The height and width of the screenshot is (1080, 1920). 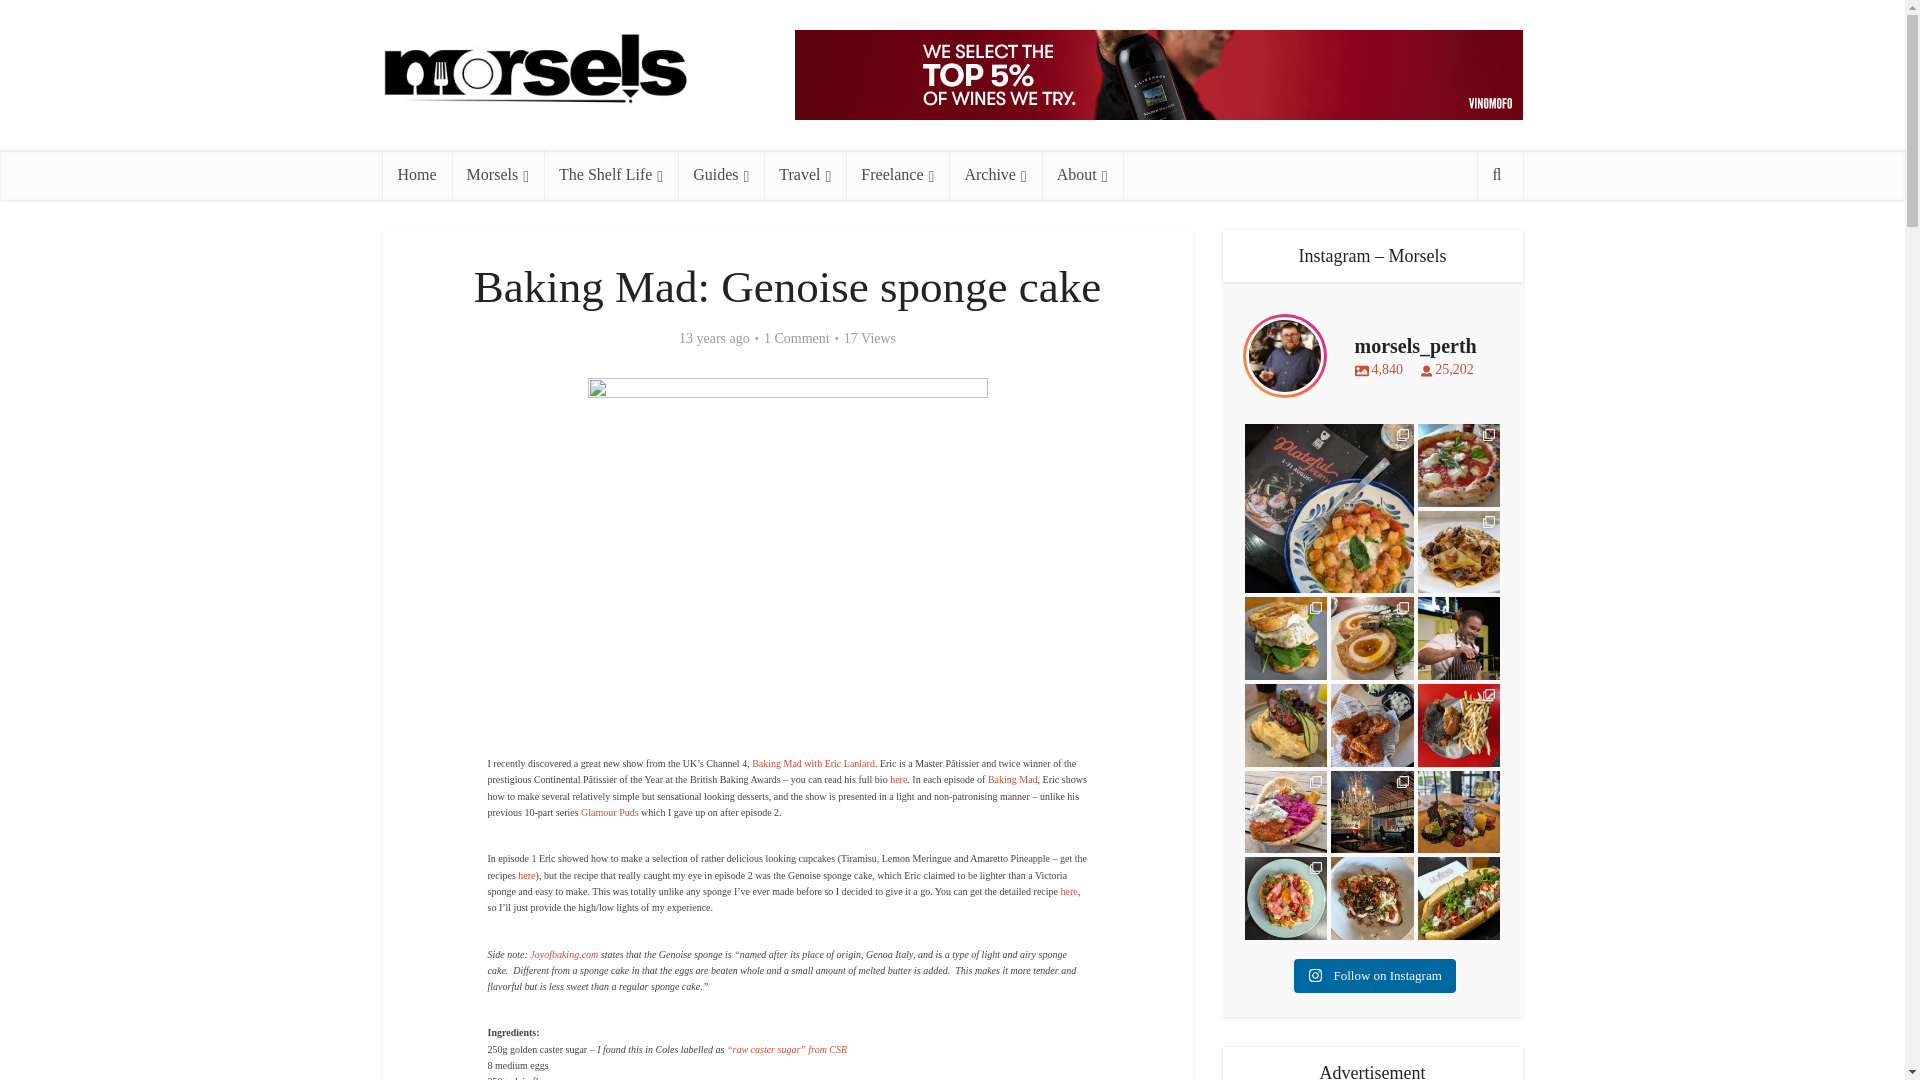 What do you see at coordinates (497, 174) in the screenshot?
I see `Morsels` at bounding box center [497, 174].